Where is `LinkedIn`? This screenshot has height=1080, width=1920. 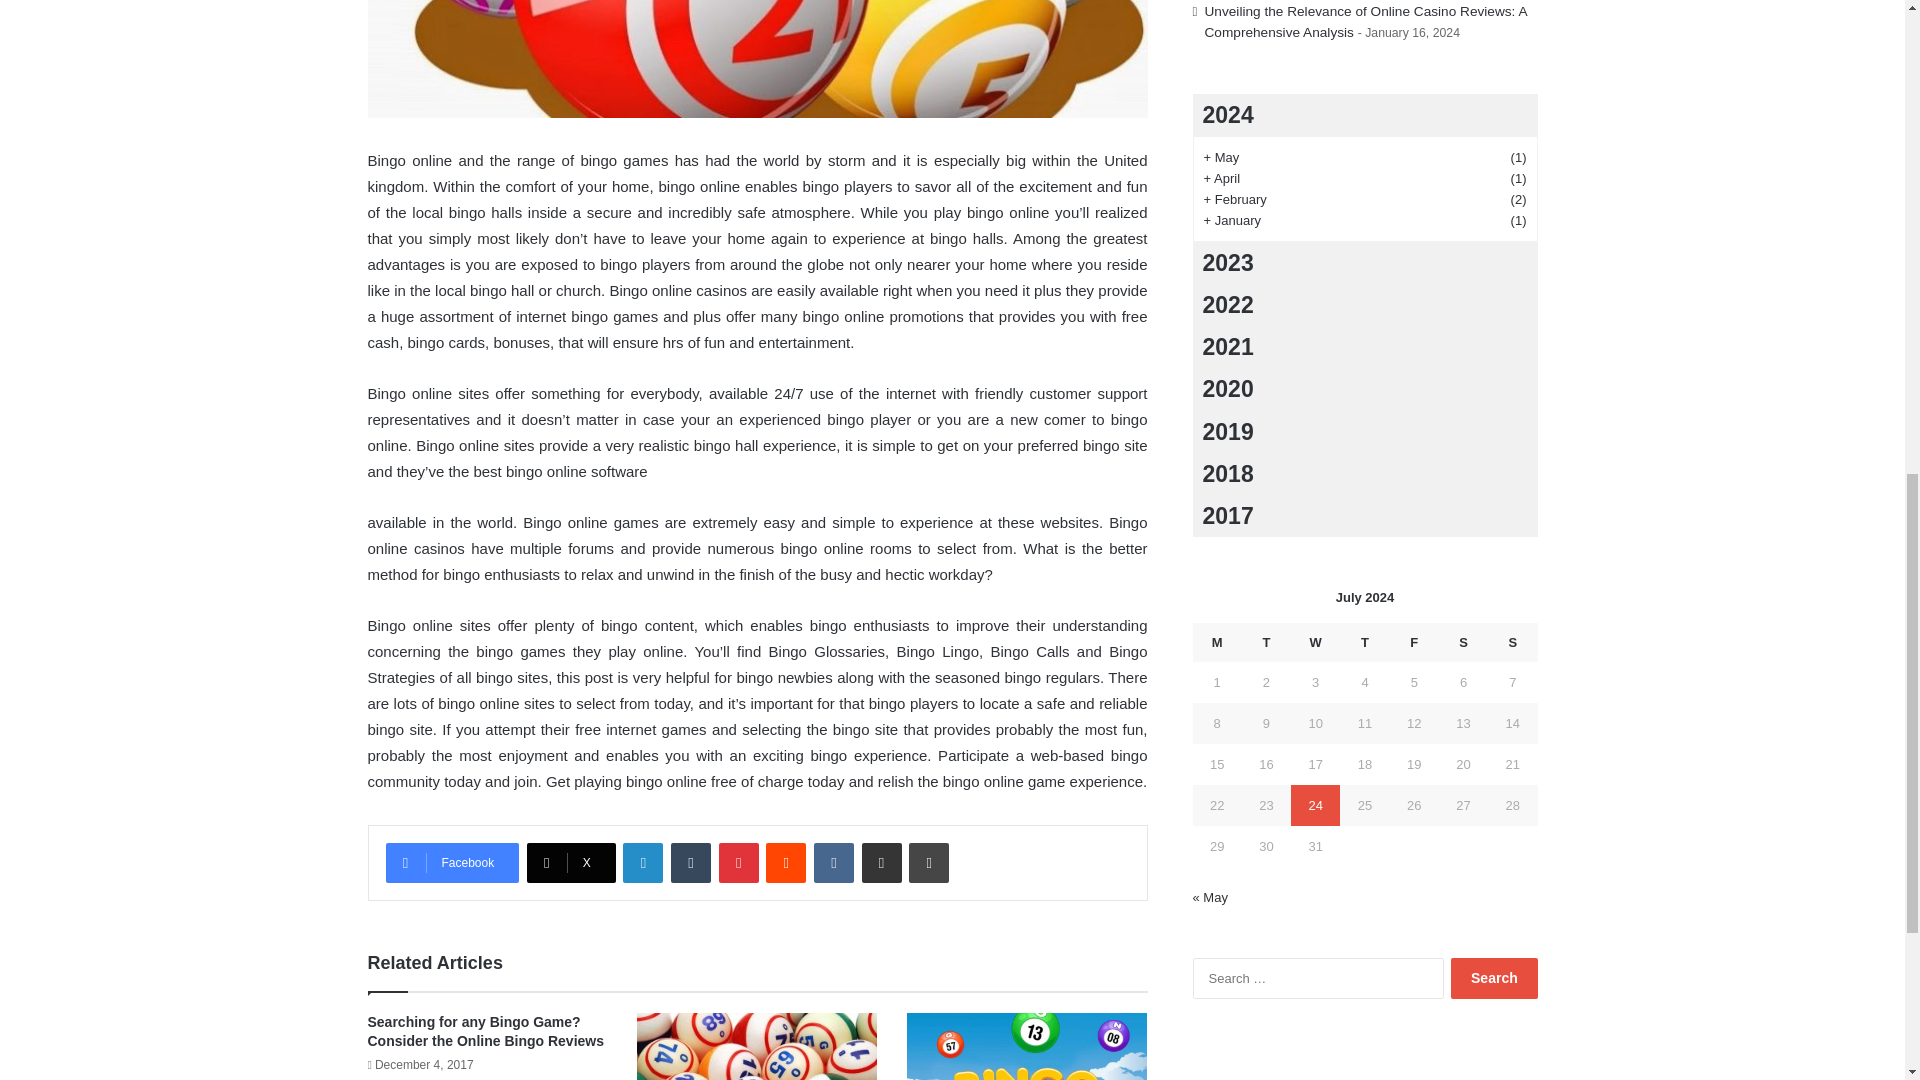
LinkedIn is located at coordinates (642, 863).